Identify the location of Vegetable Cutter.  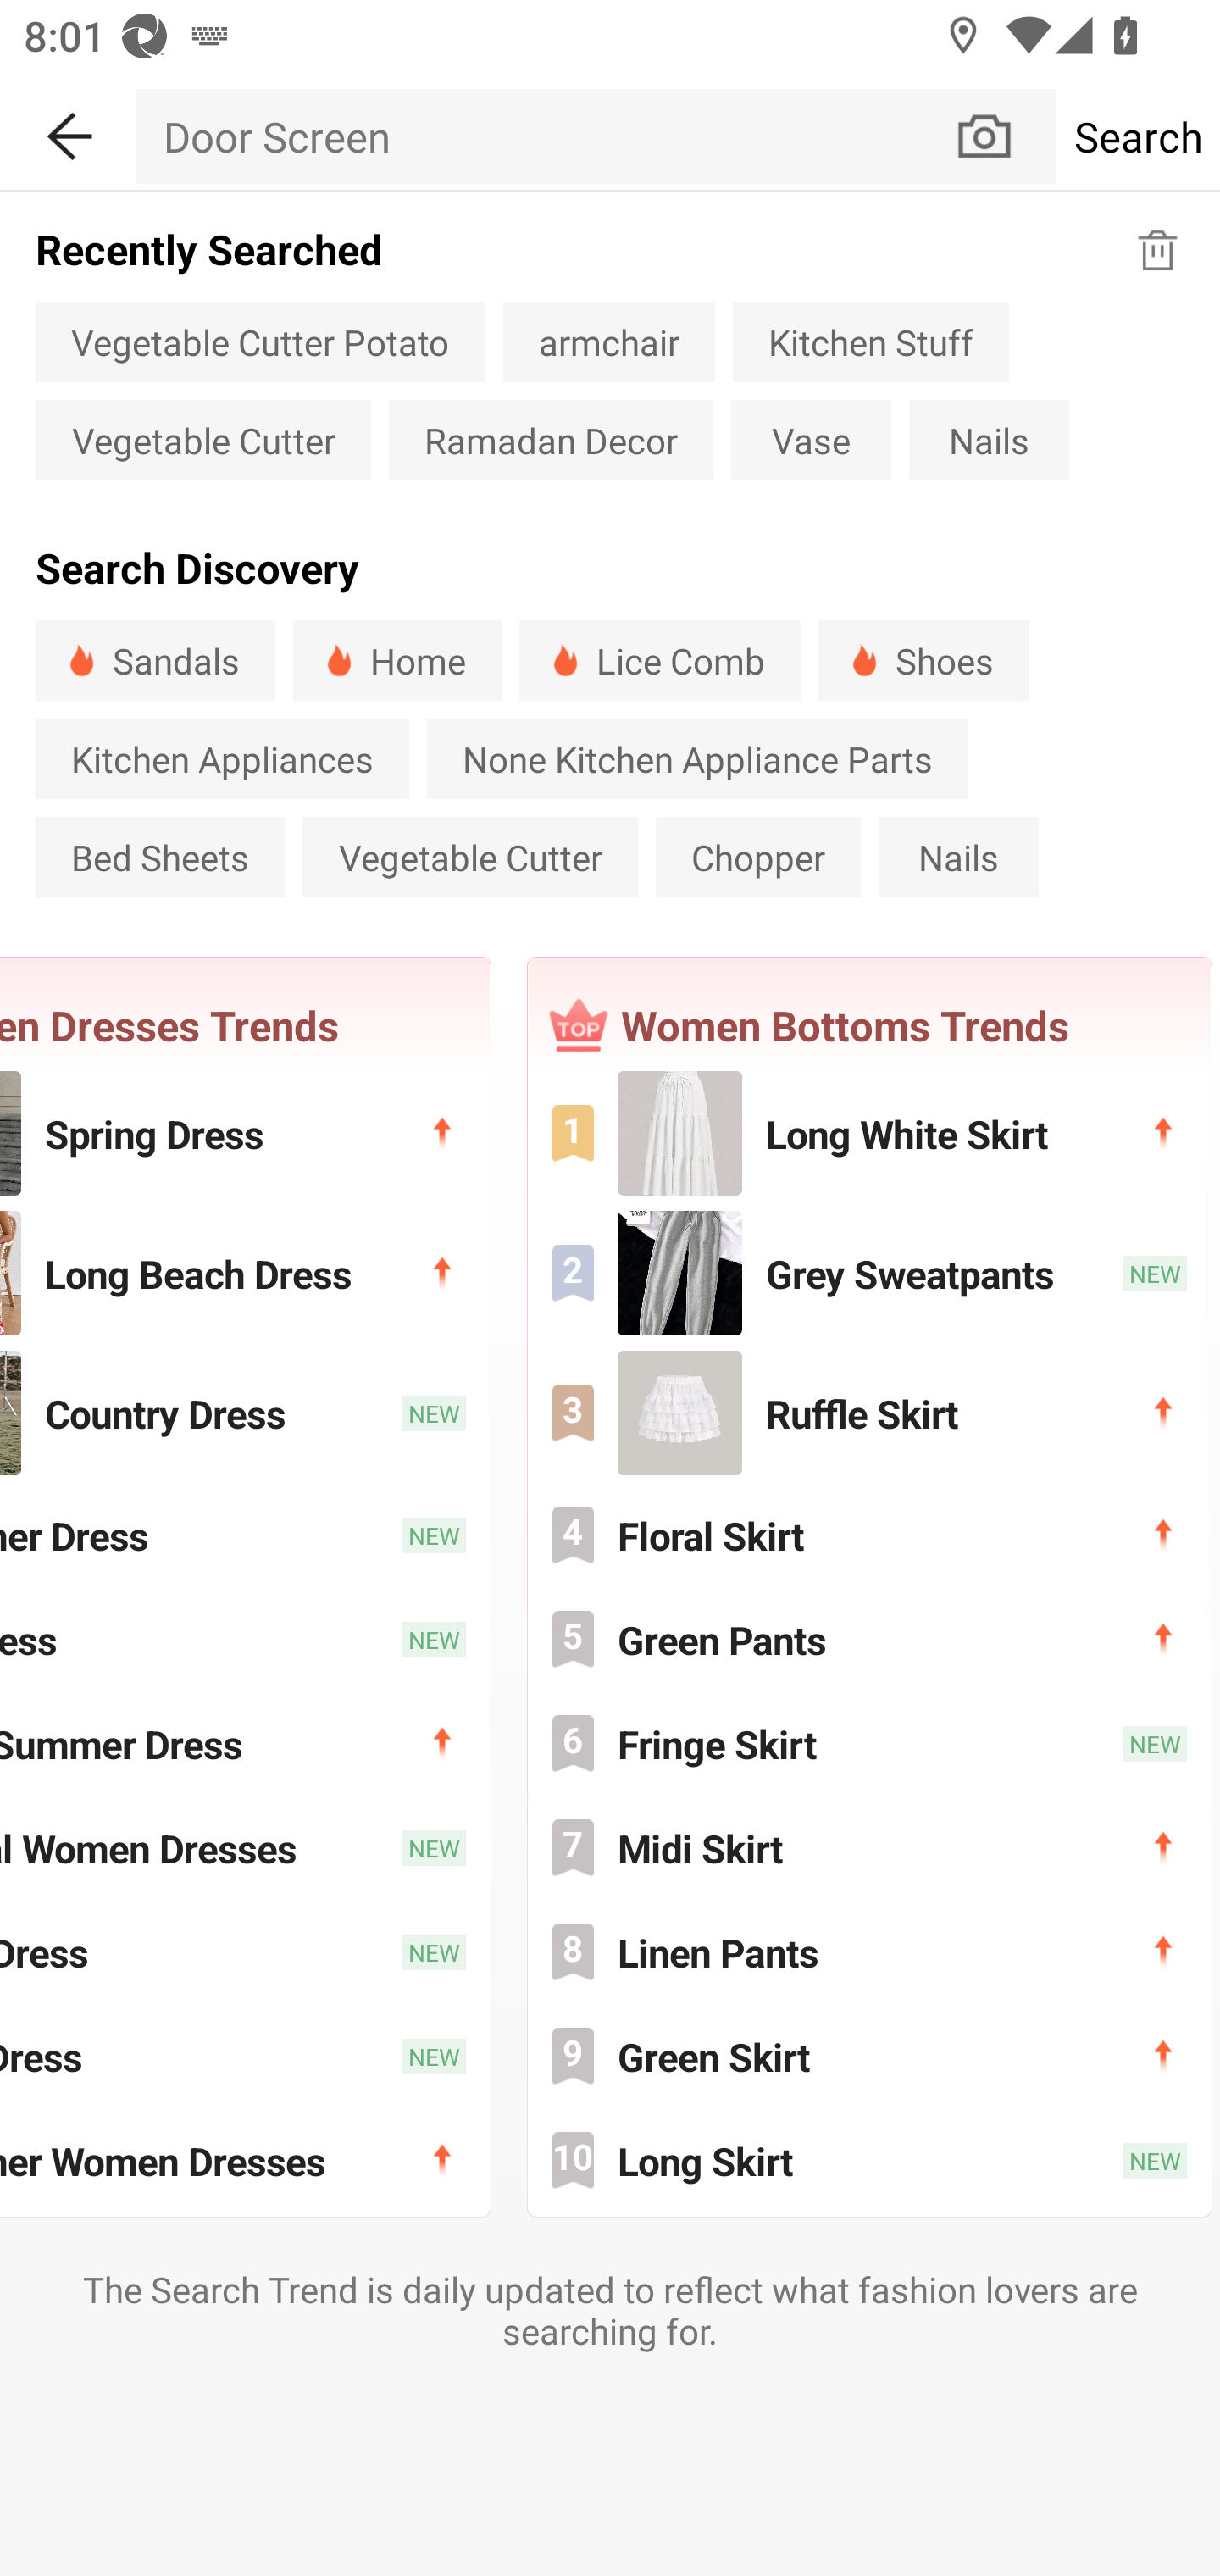
(202, 441).